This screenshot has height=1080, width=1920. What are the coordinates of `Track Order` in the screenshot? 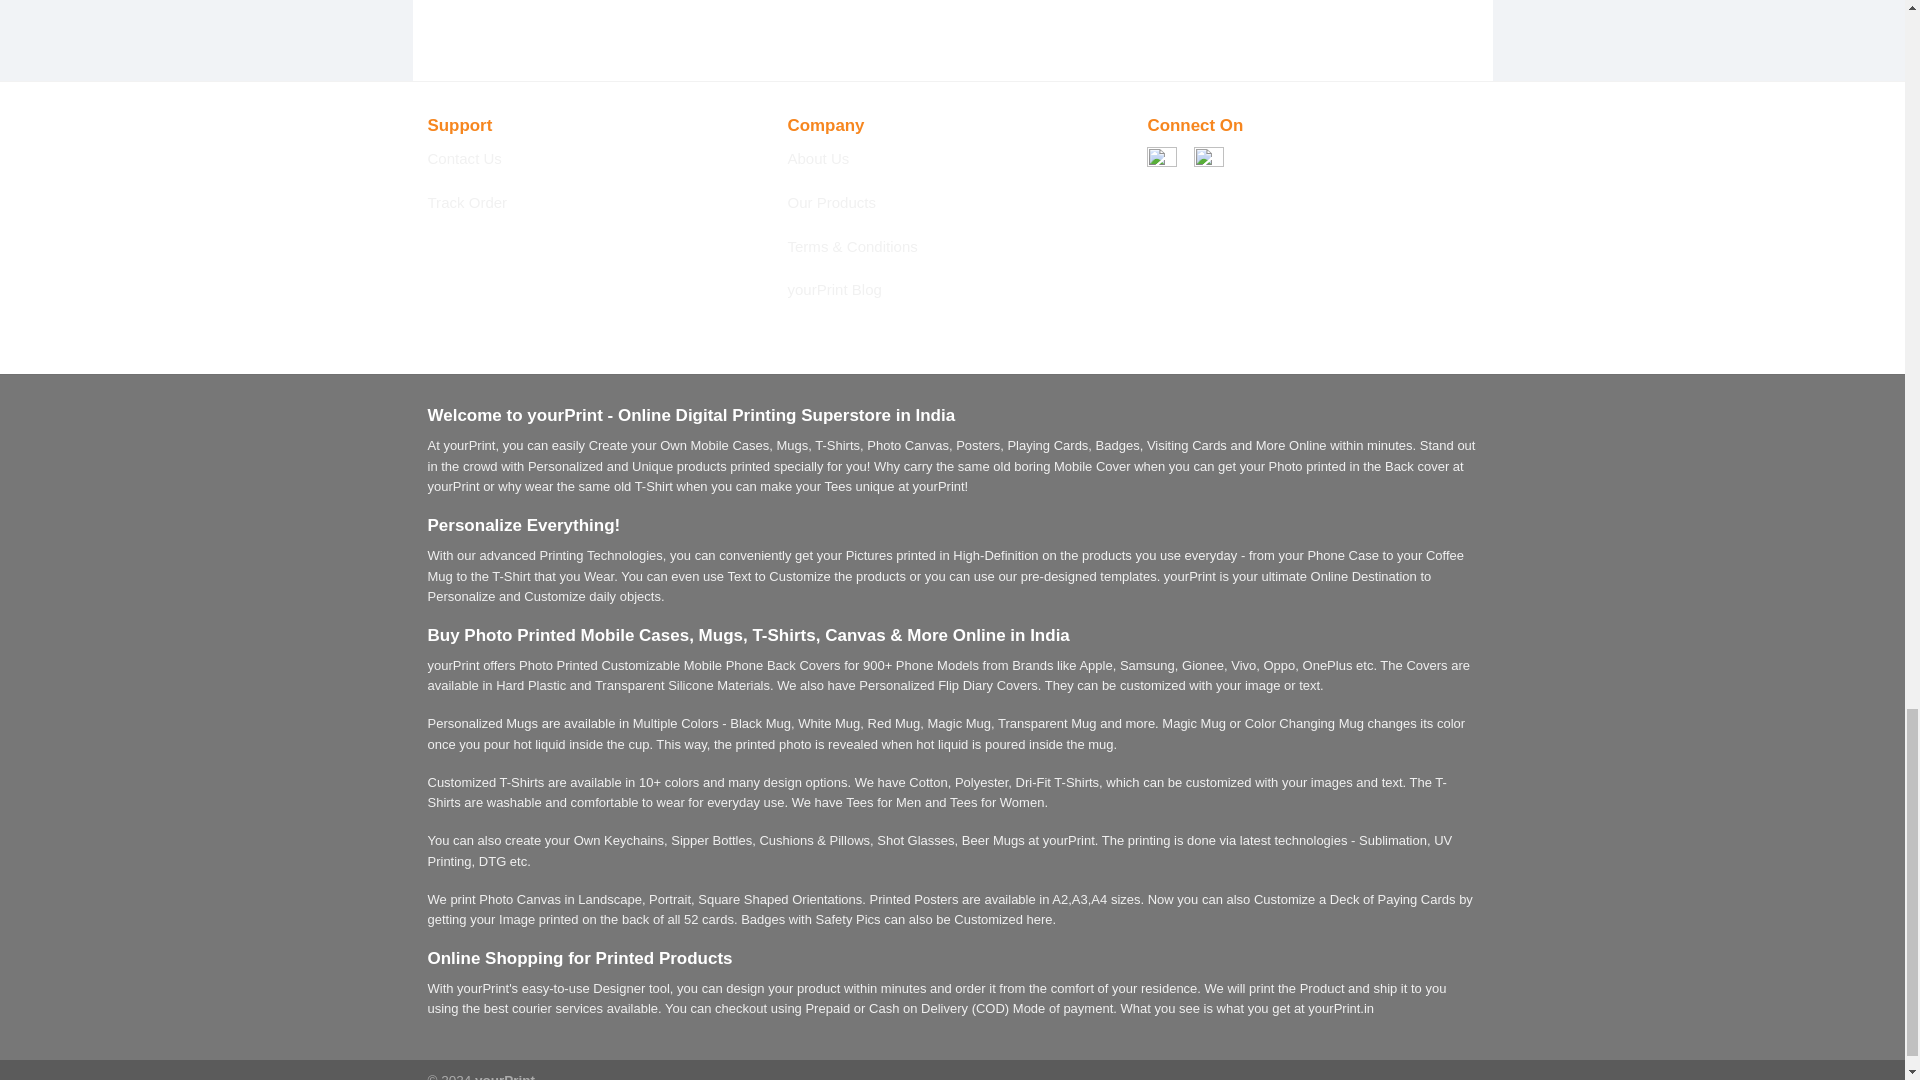 It's located at (468, 202).